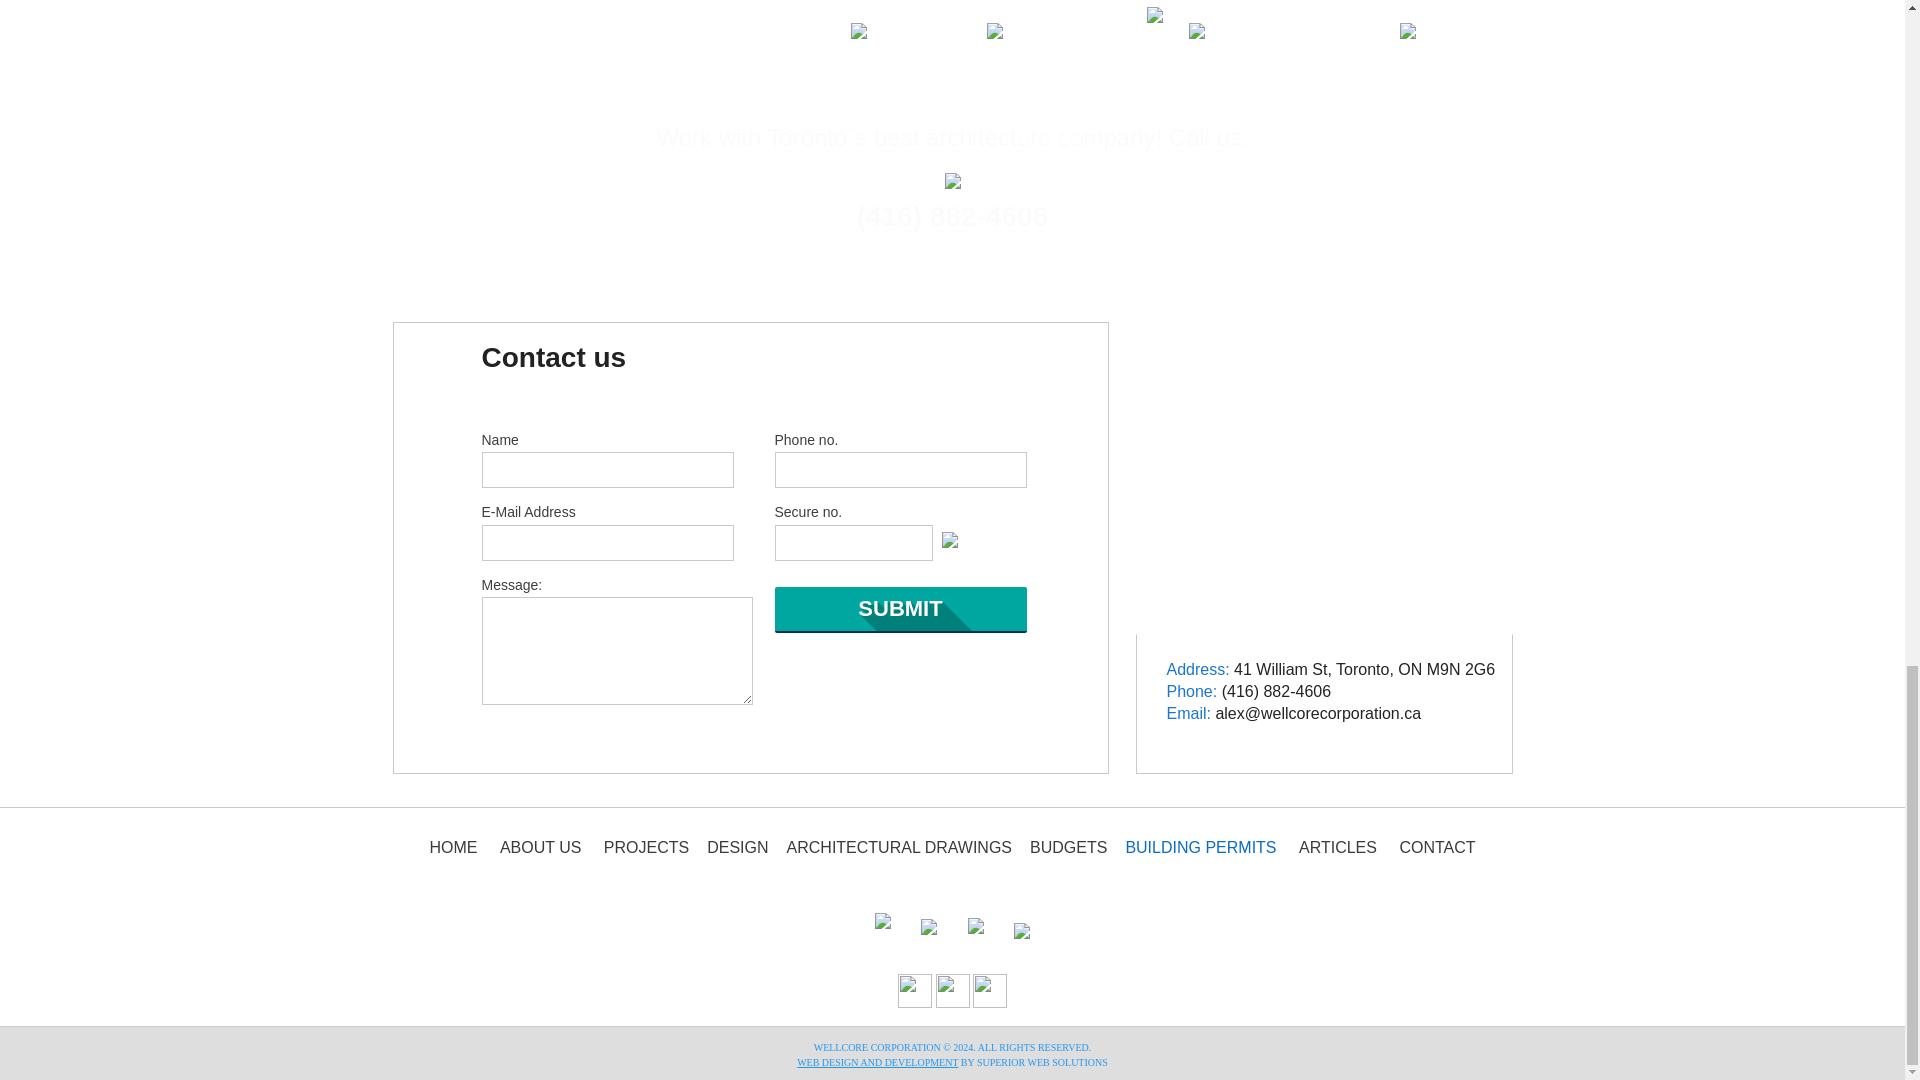 This screenshot has width=1920, height=1080. Describe the element at coordinates (1068, 848) in the screenshot. I see `BUDGETS` at that location.